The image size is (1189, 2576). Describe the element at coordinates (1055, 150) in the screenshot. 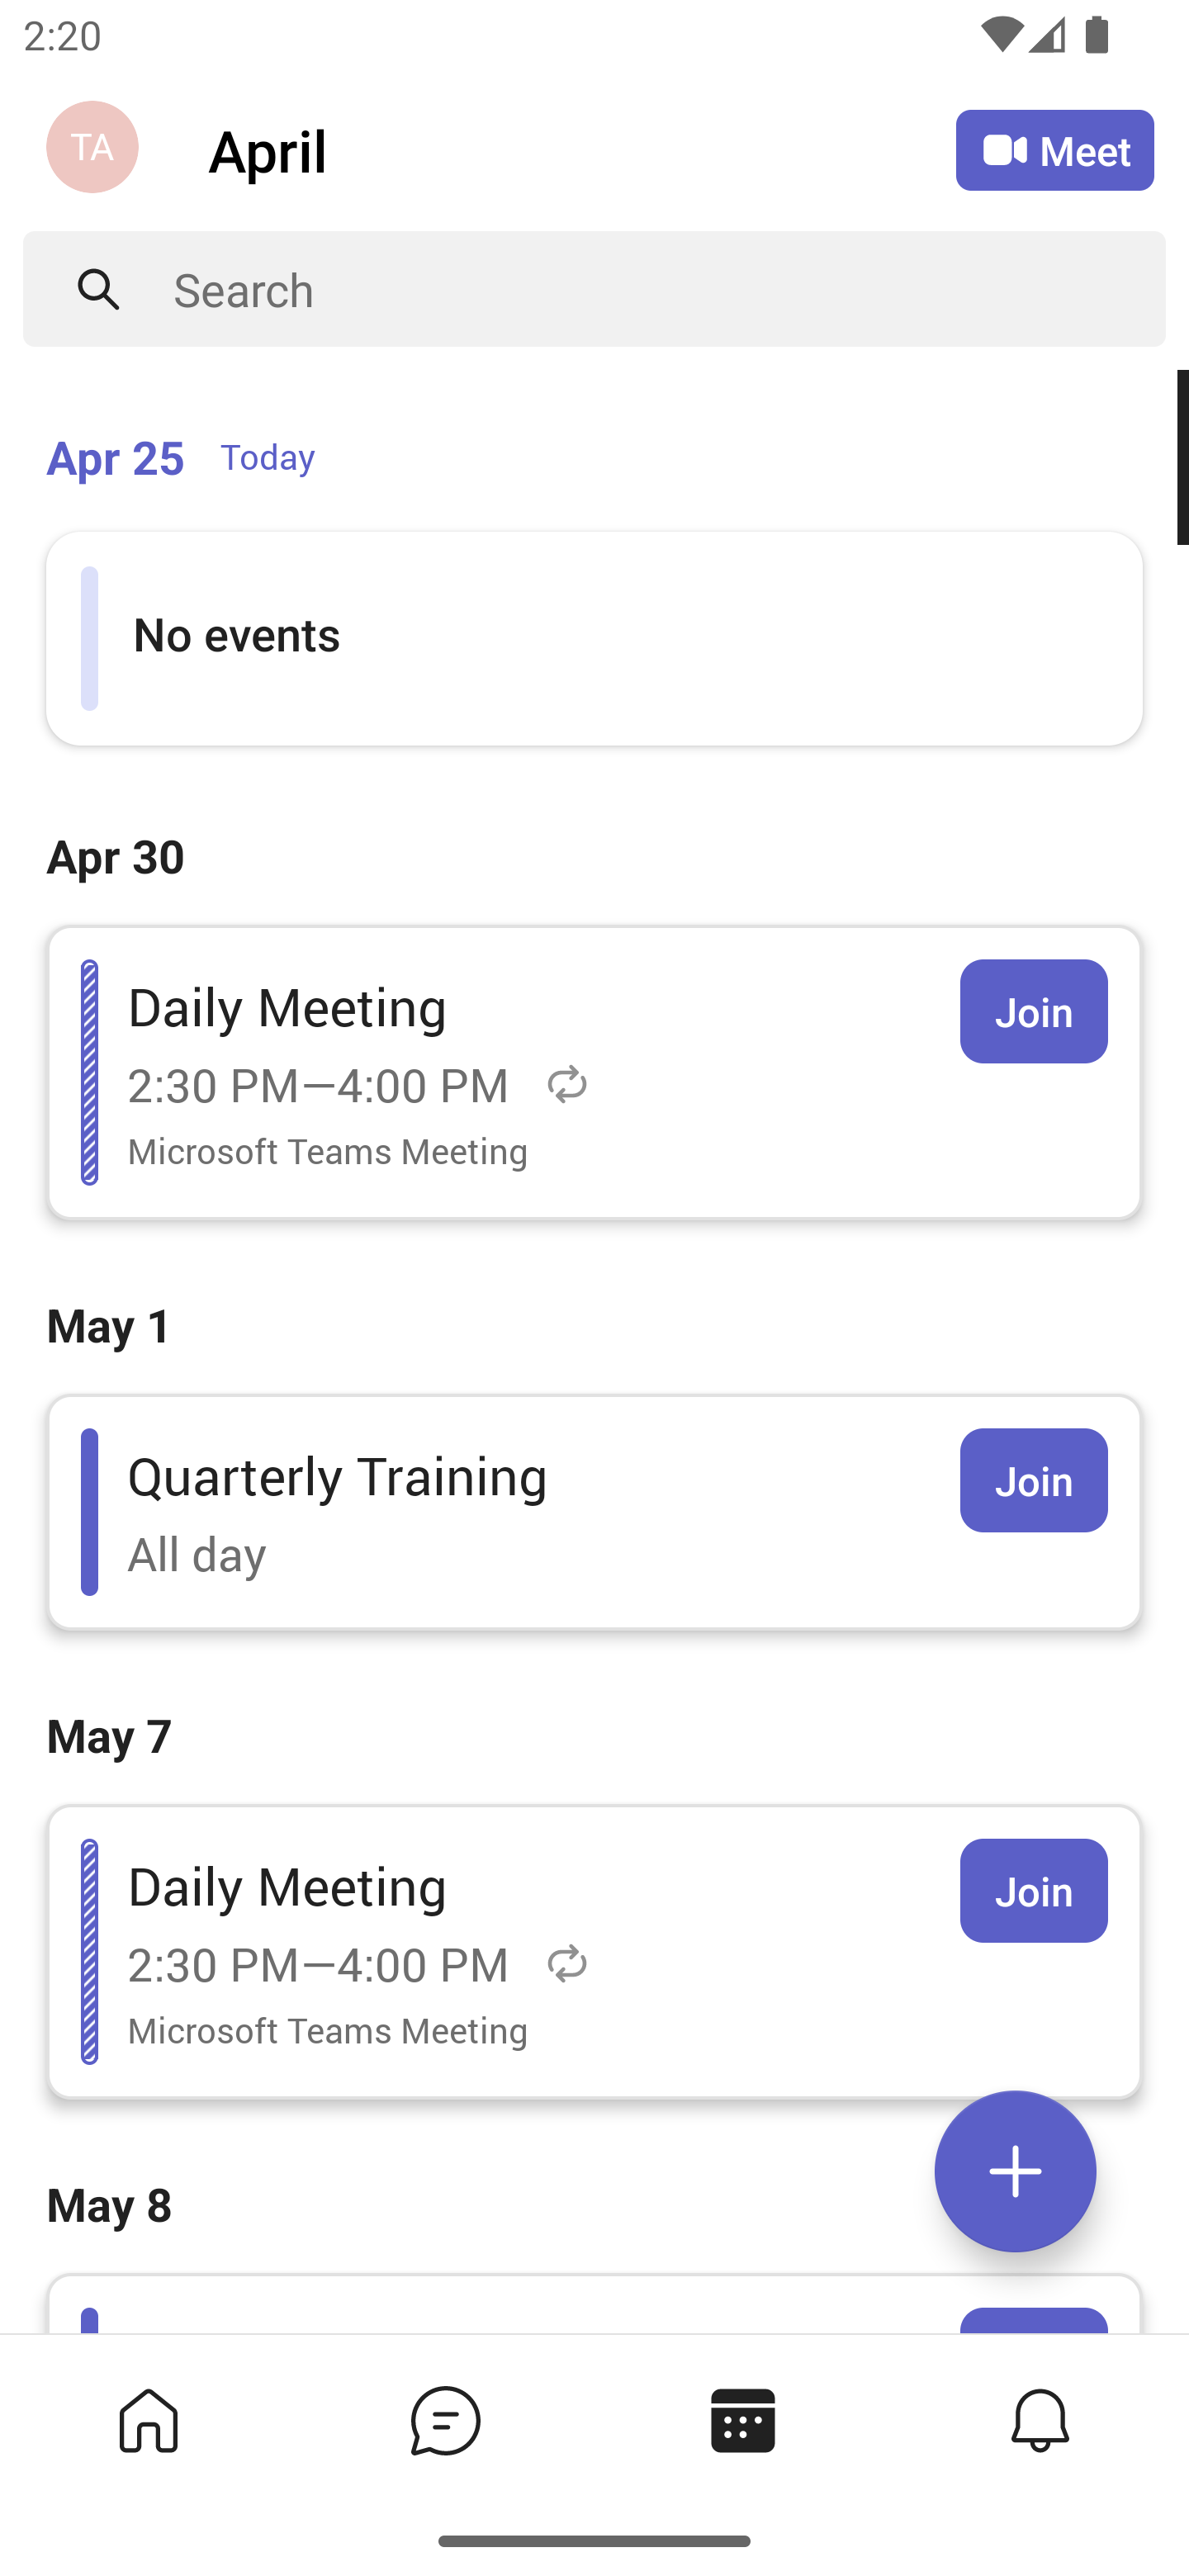

I see `Meet Meet now or join with an ID` at that location.